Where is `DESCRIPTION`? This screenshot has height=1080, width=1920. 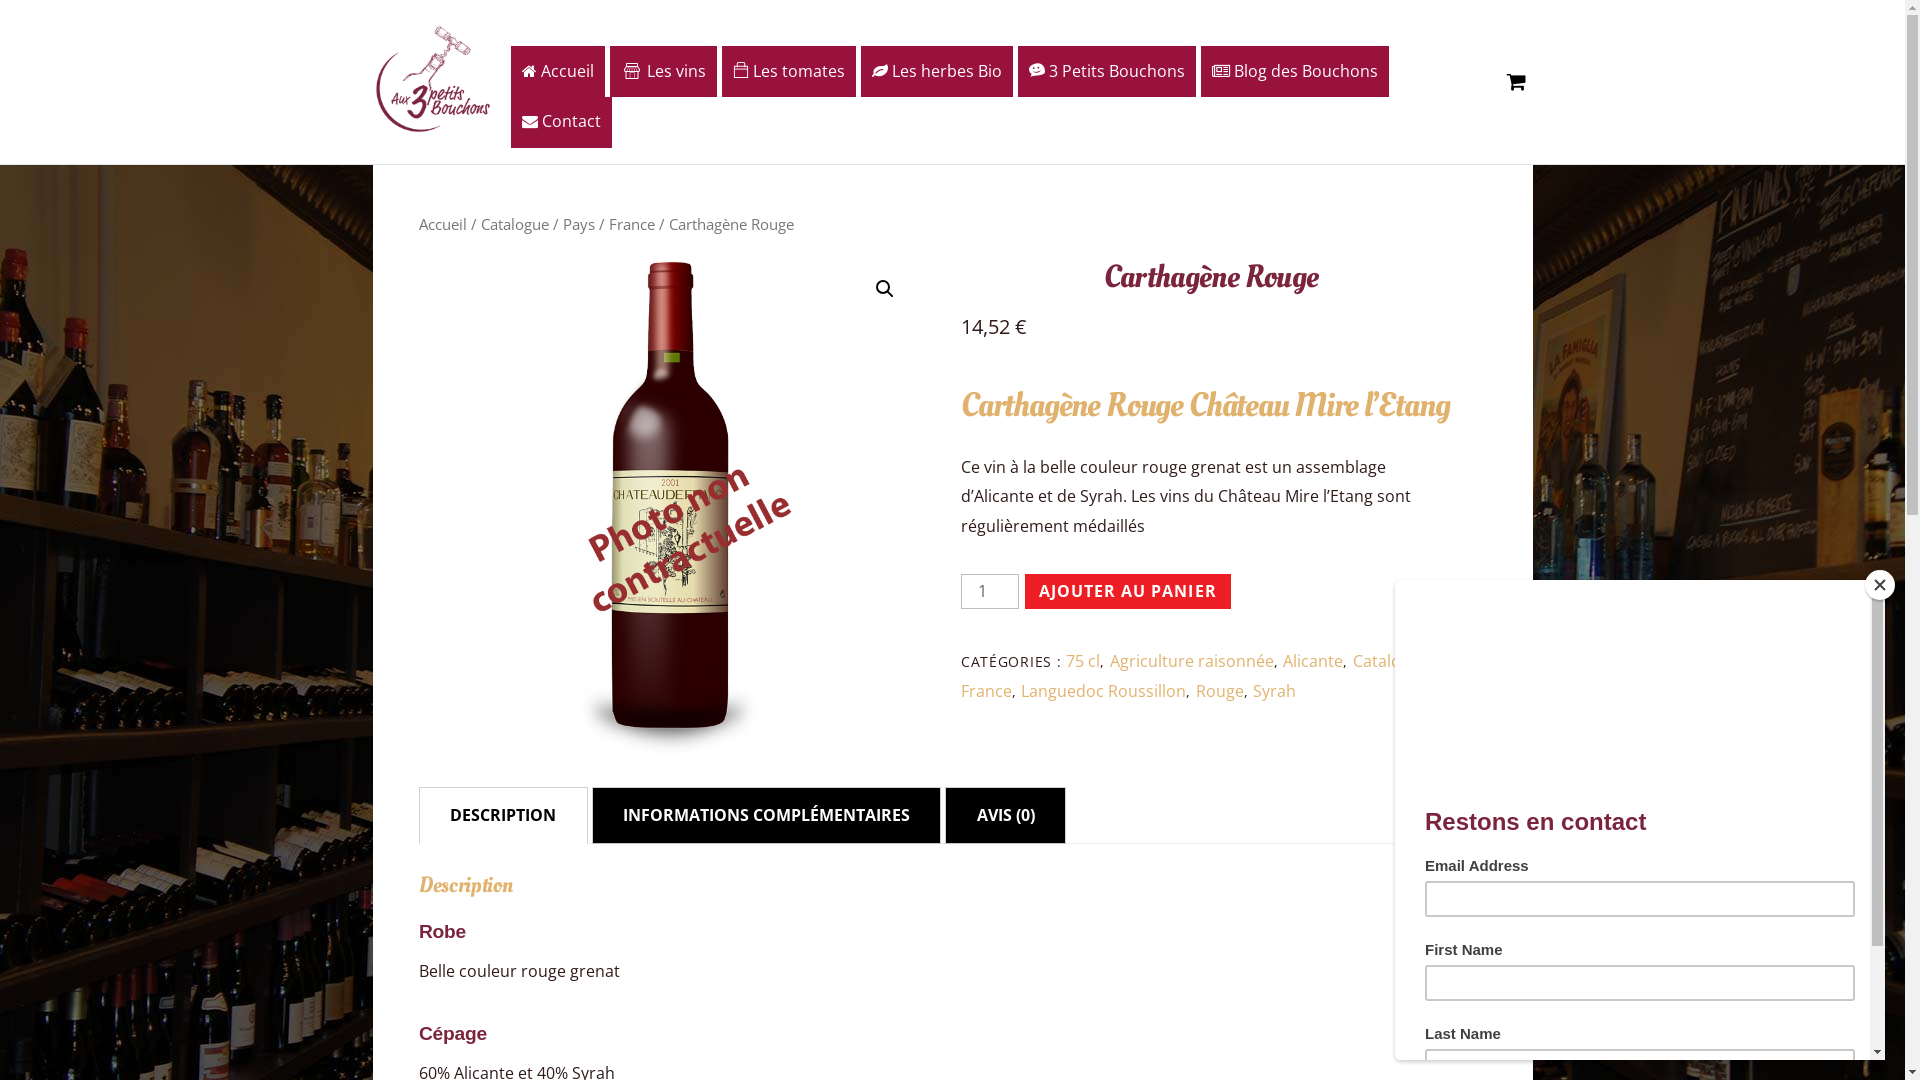 DESCRIPTION is located at coordinates (504, 816).